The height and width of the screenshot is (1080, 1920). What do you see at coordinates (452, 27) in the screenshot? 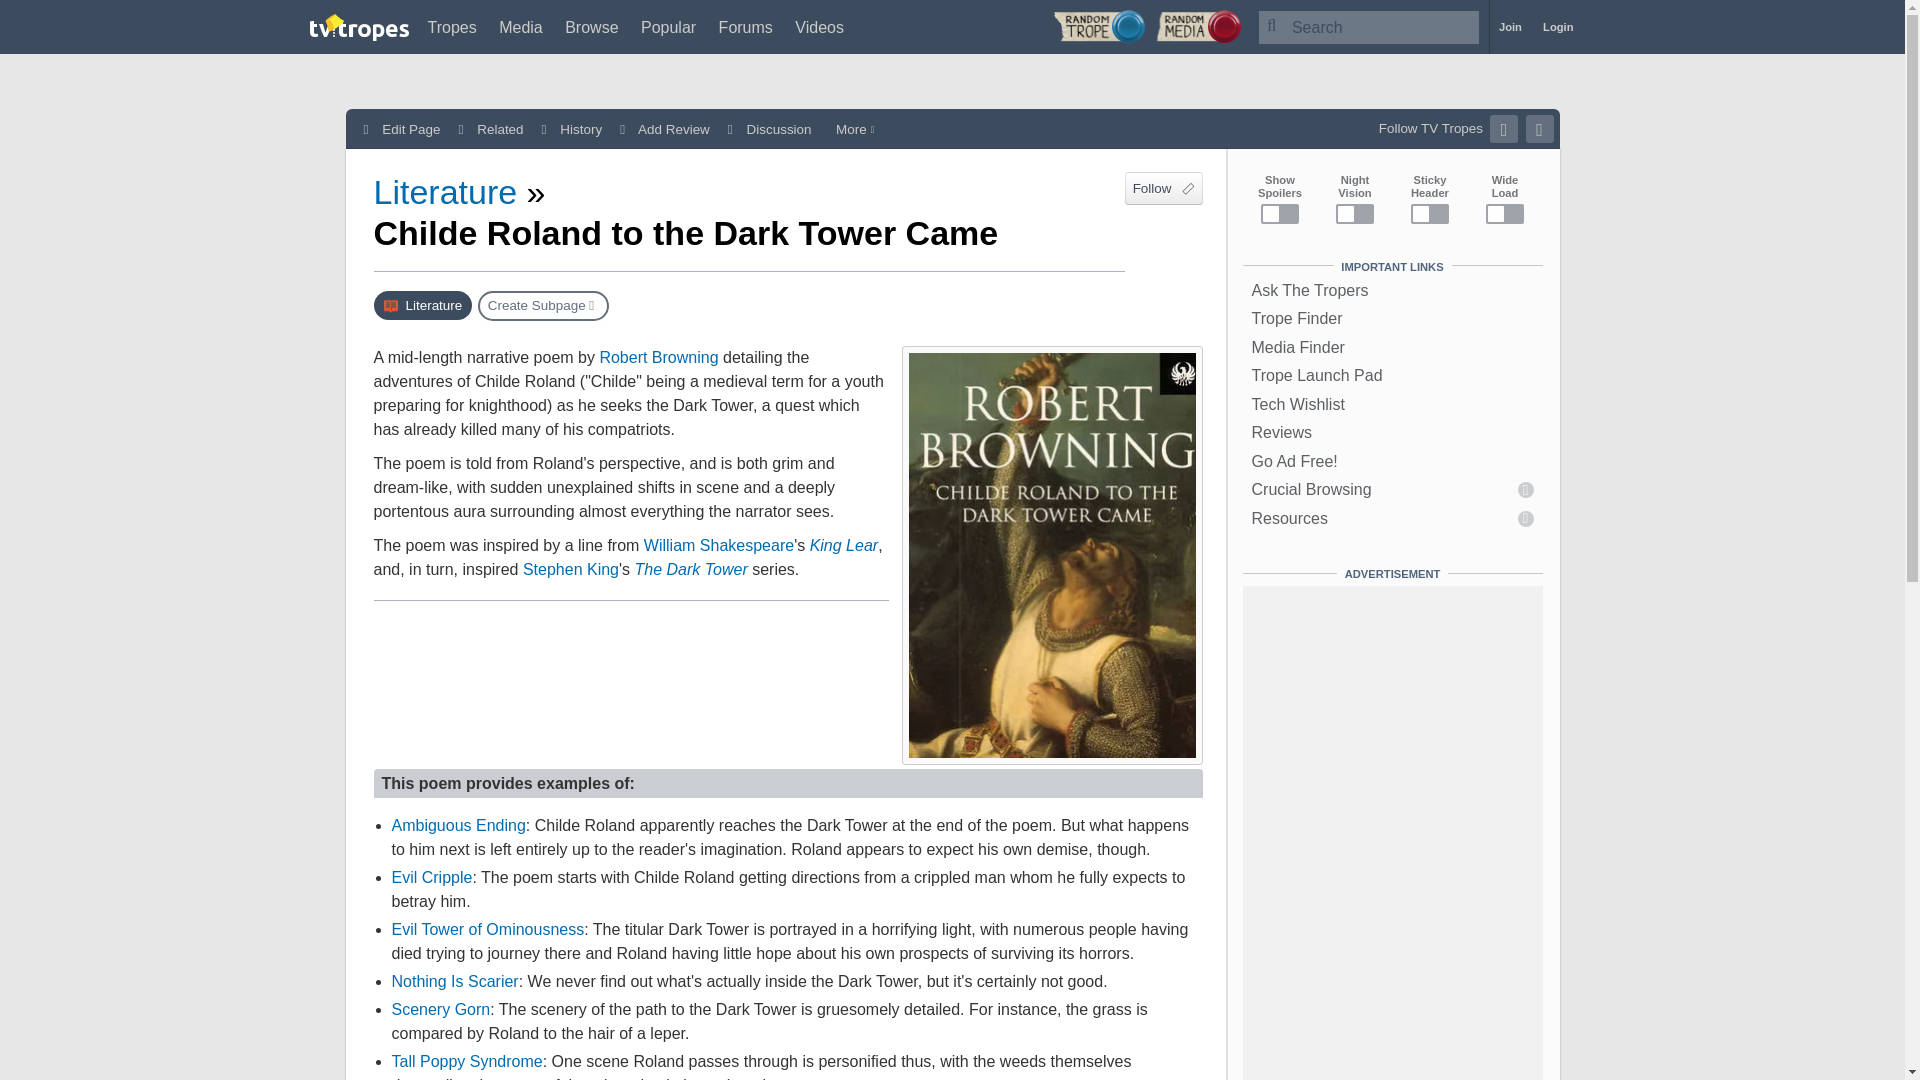
I see `Tropes` at bounding box center [452, 27].